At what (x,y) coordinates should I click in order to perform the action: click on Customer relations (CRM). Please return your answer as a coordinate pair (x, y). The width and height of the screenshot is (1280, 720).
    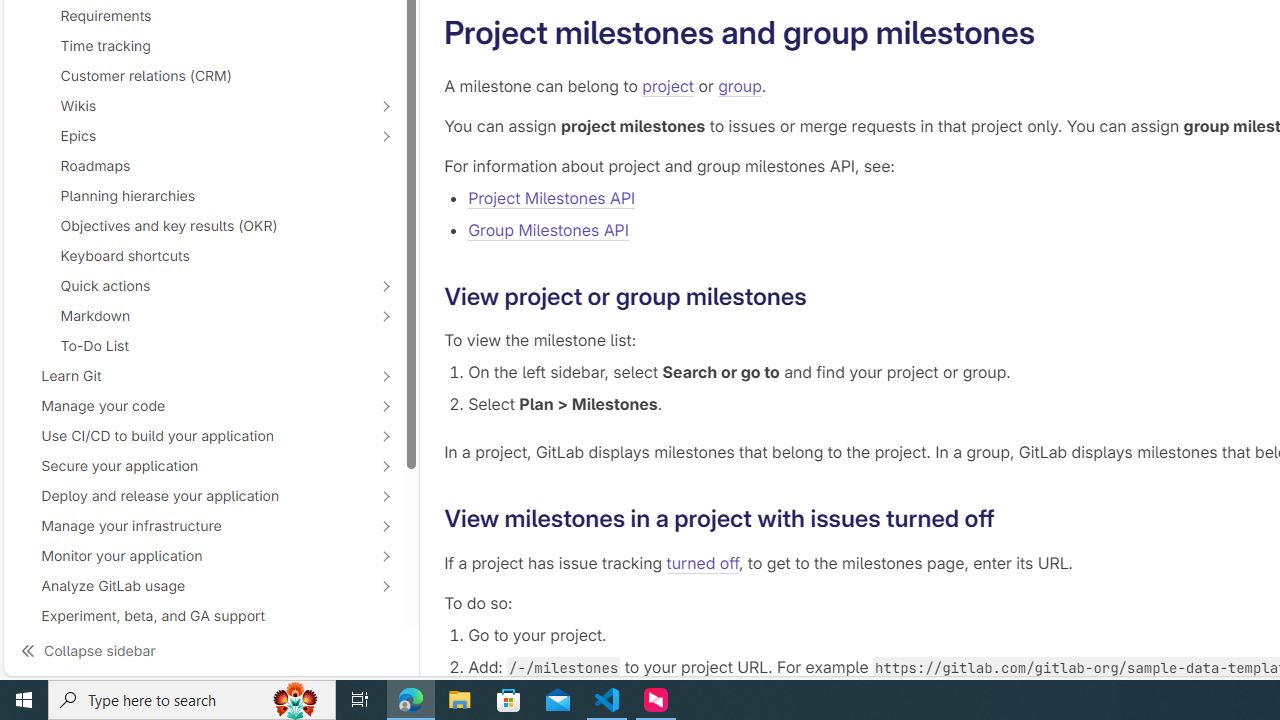
    Looking at the image, I should click on (204, 76).